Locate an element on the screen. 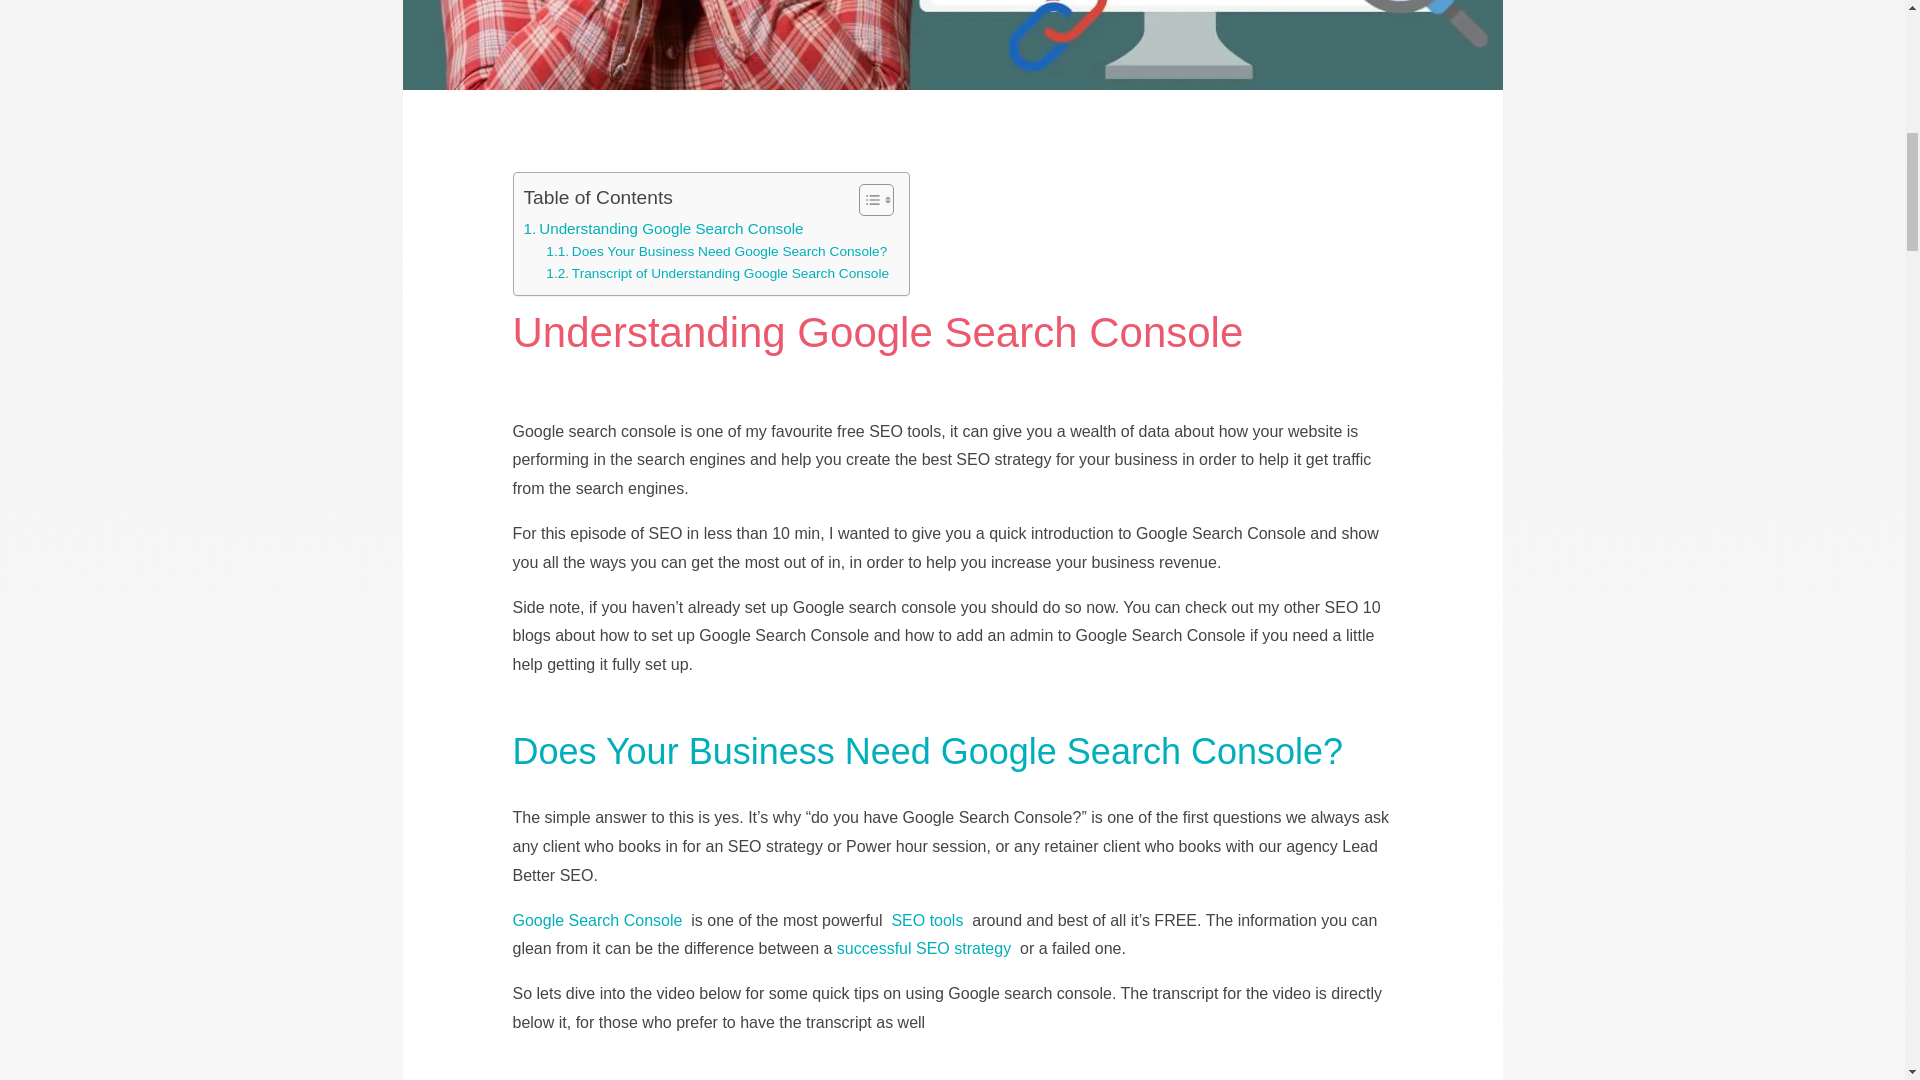  Understanding Google Search Console is located at coordinates (951, 44).